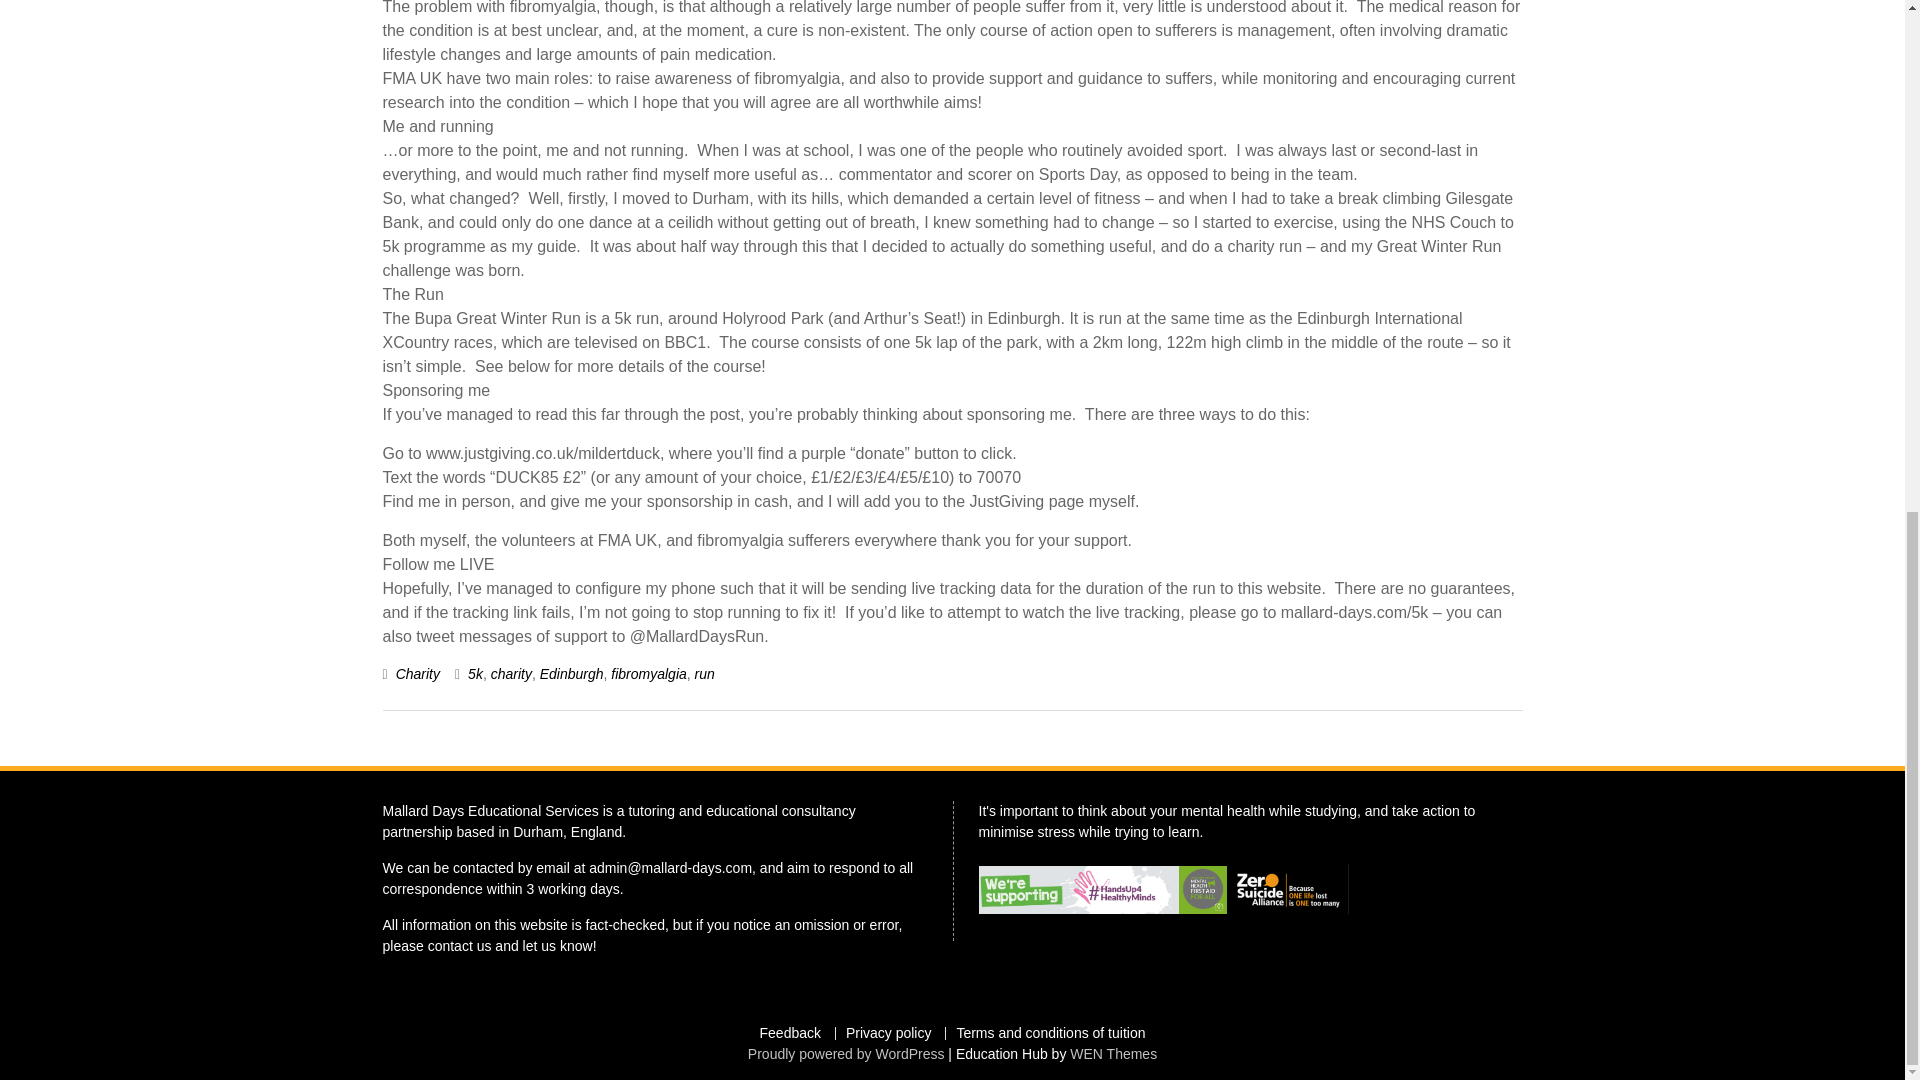 This screenshot has height=1080, width=1920. I want to click on Charity, so click(417, 674).